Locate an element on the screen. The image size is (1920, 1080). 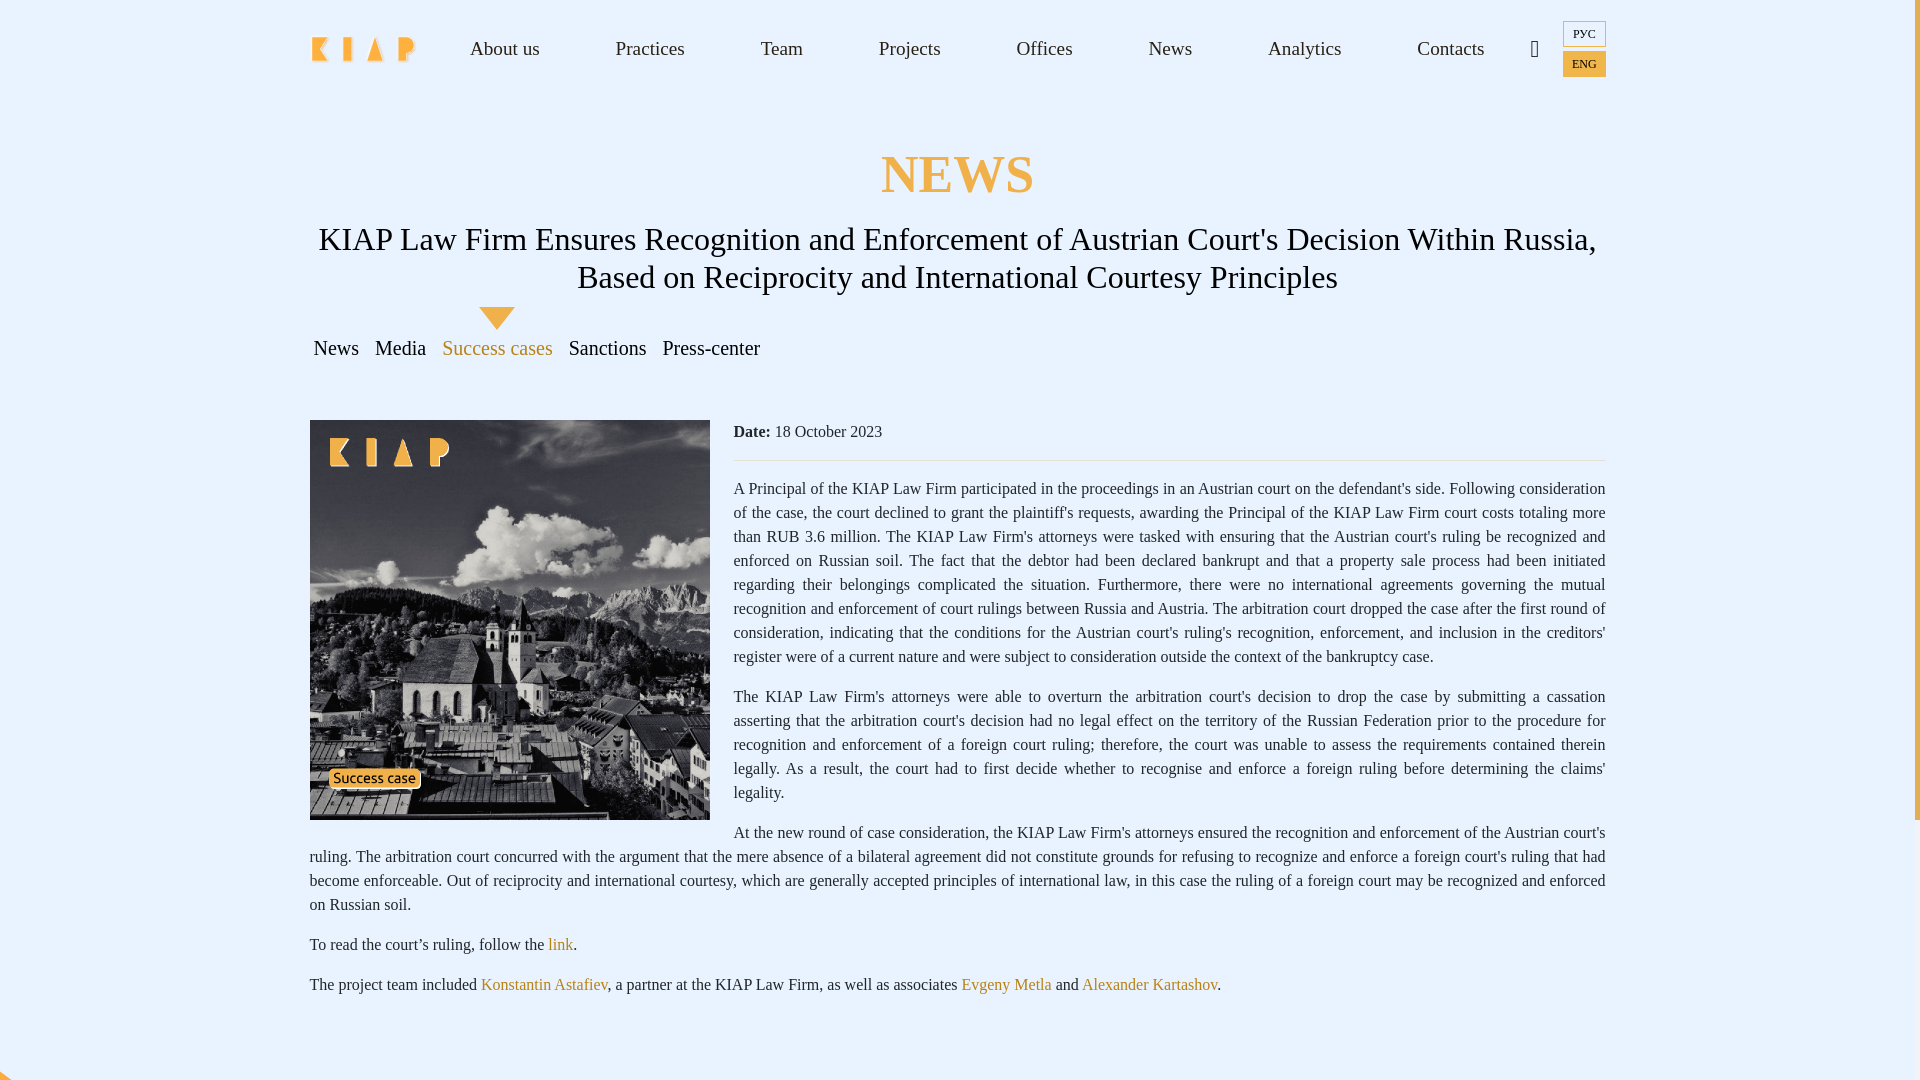
Analytics is located at coordinates (1304, 49).